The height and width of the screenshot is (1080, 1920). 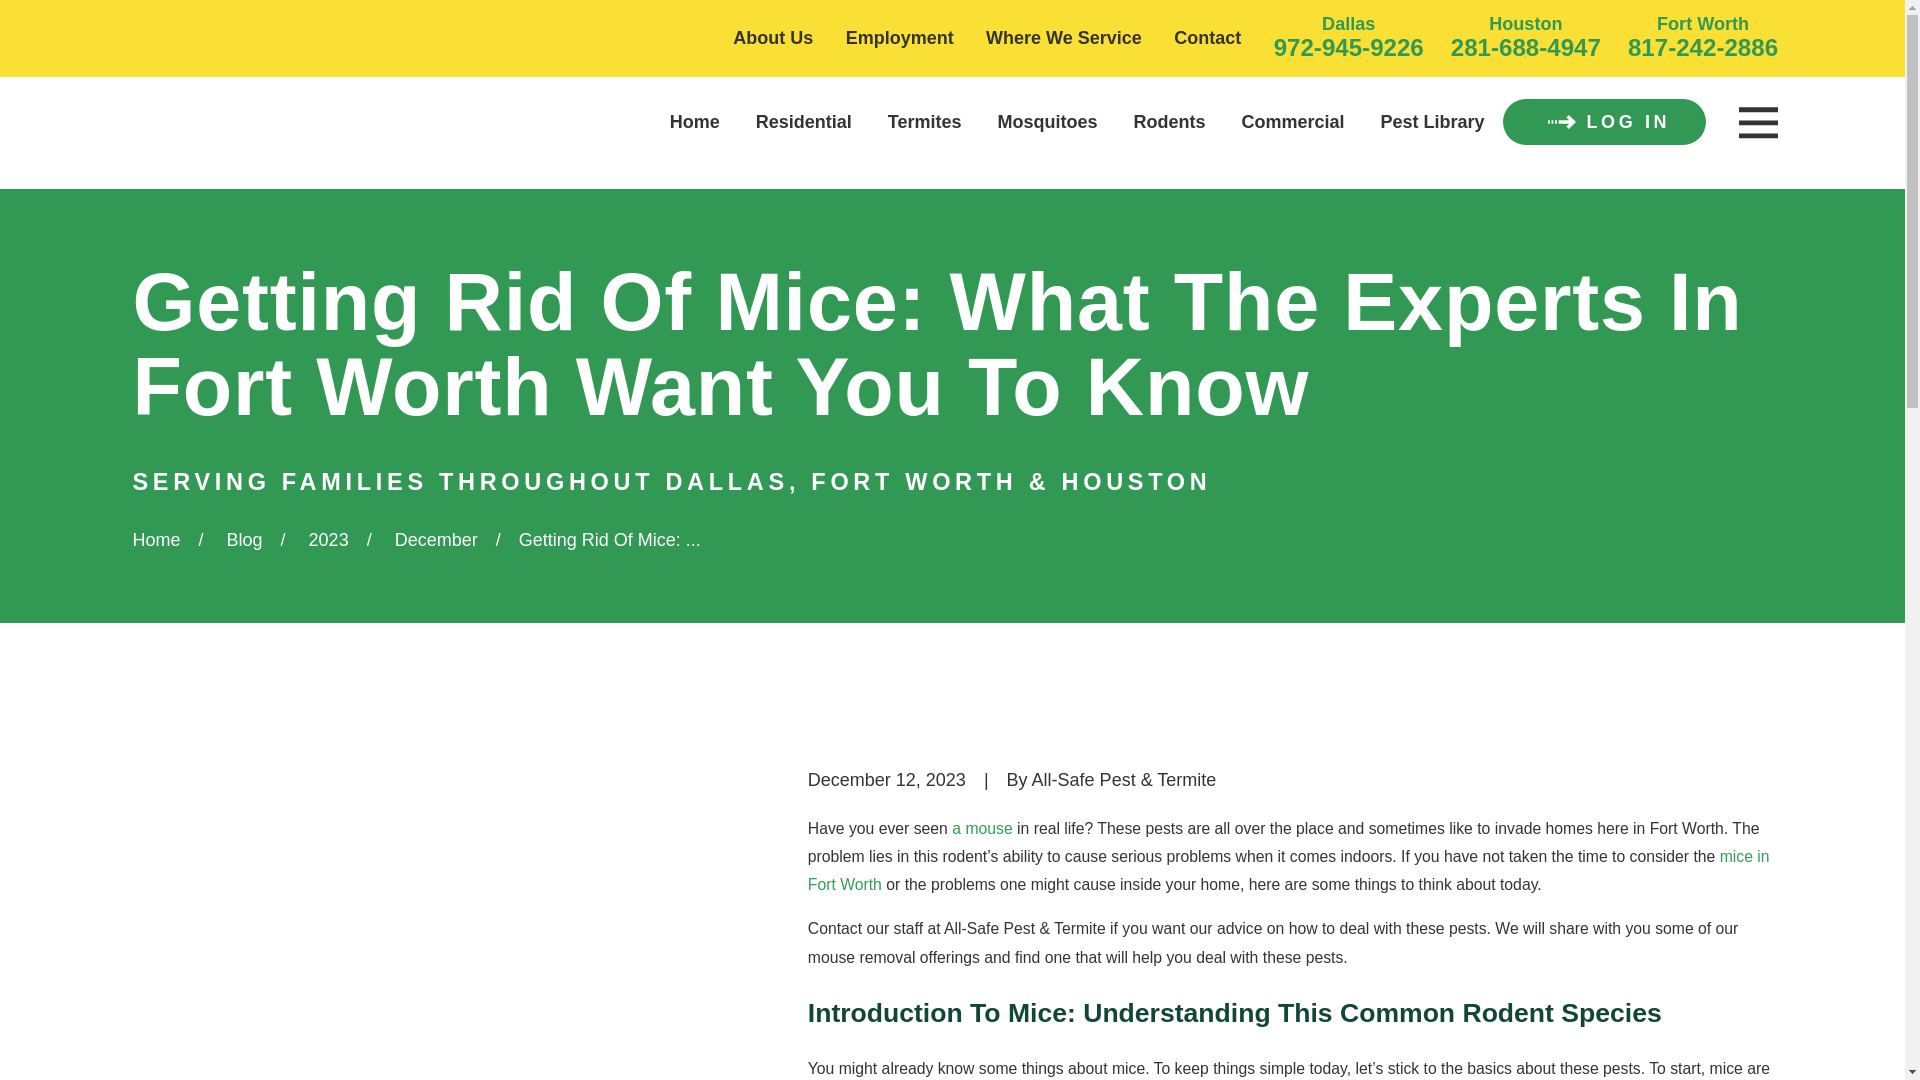 What do you see at coordinates (1432, 122) in the screenshot?
I see `Pest Library` at bounding box center [1432, 122].